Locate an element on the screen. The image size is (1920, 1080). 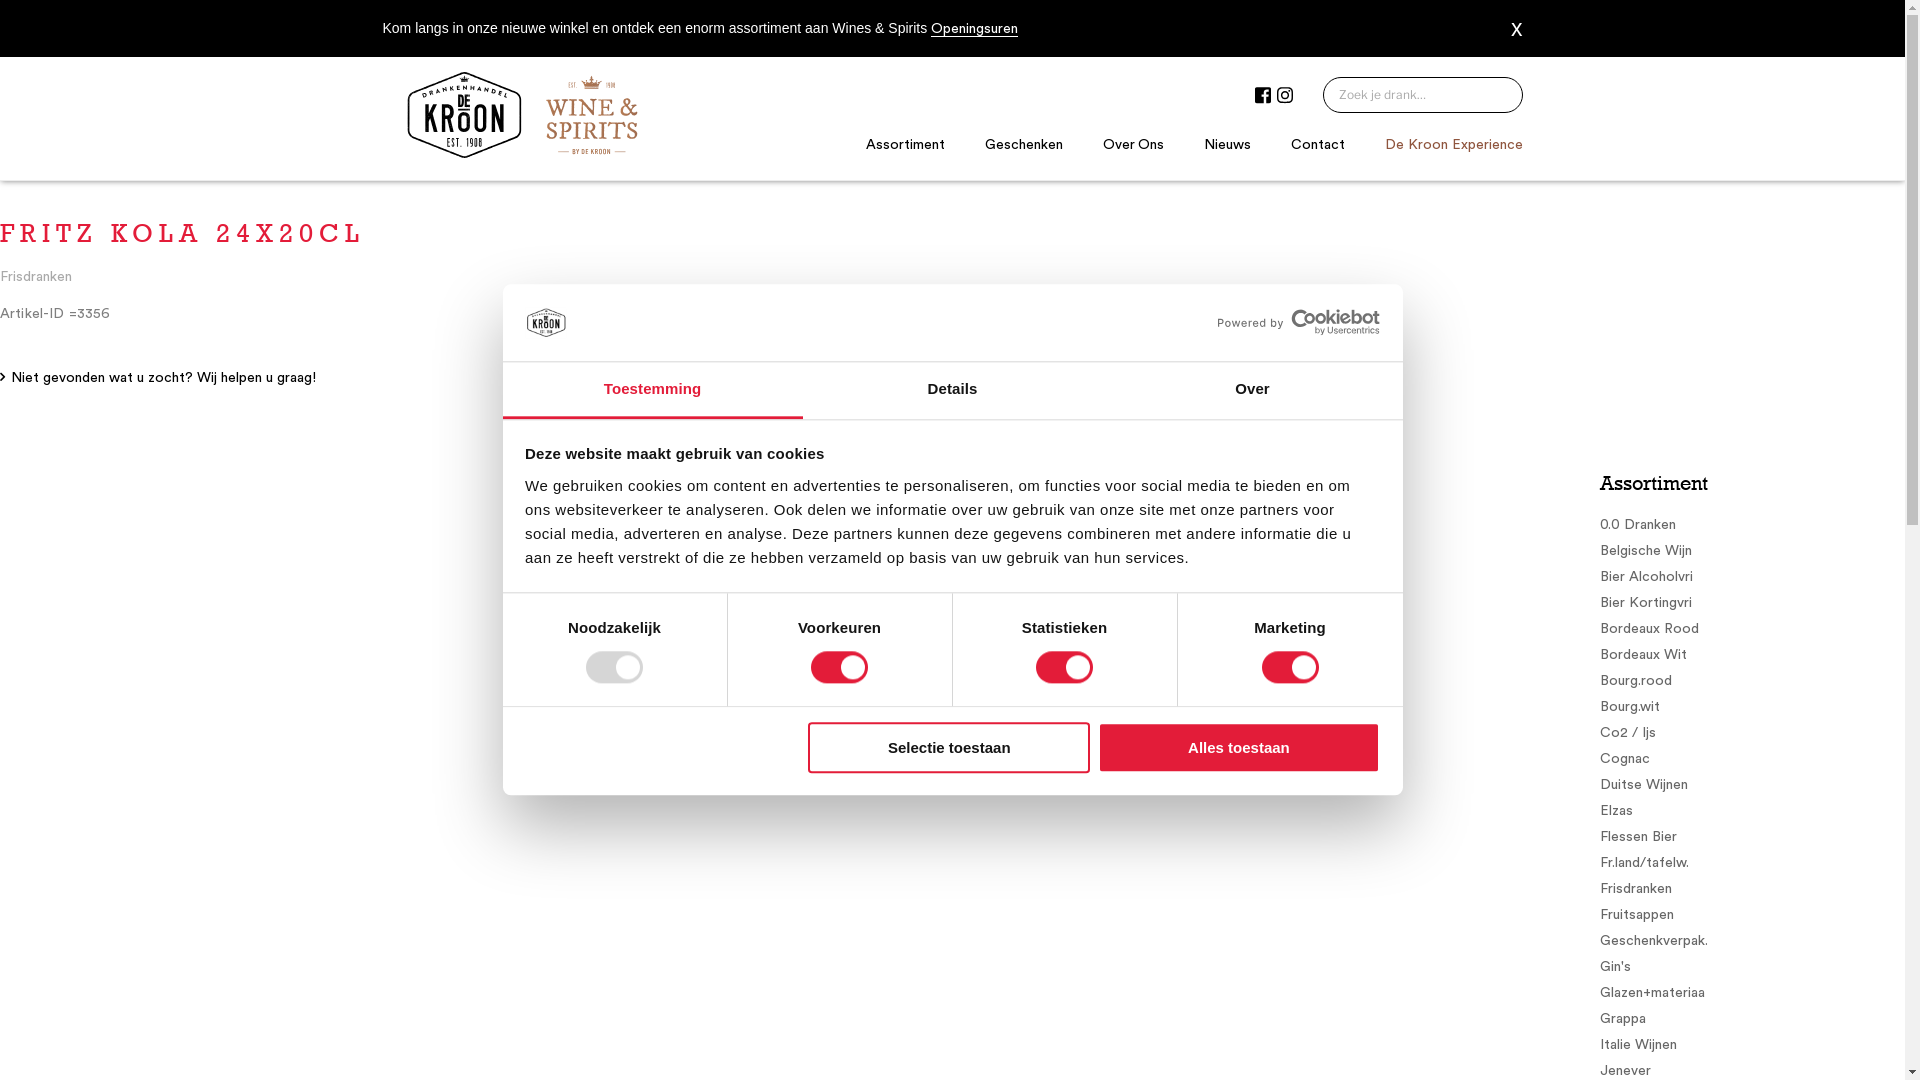
Duitse Wijnen is located at coordinates (1752, 786).